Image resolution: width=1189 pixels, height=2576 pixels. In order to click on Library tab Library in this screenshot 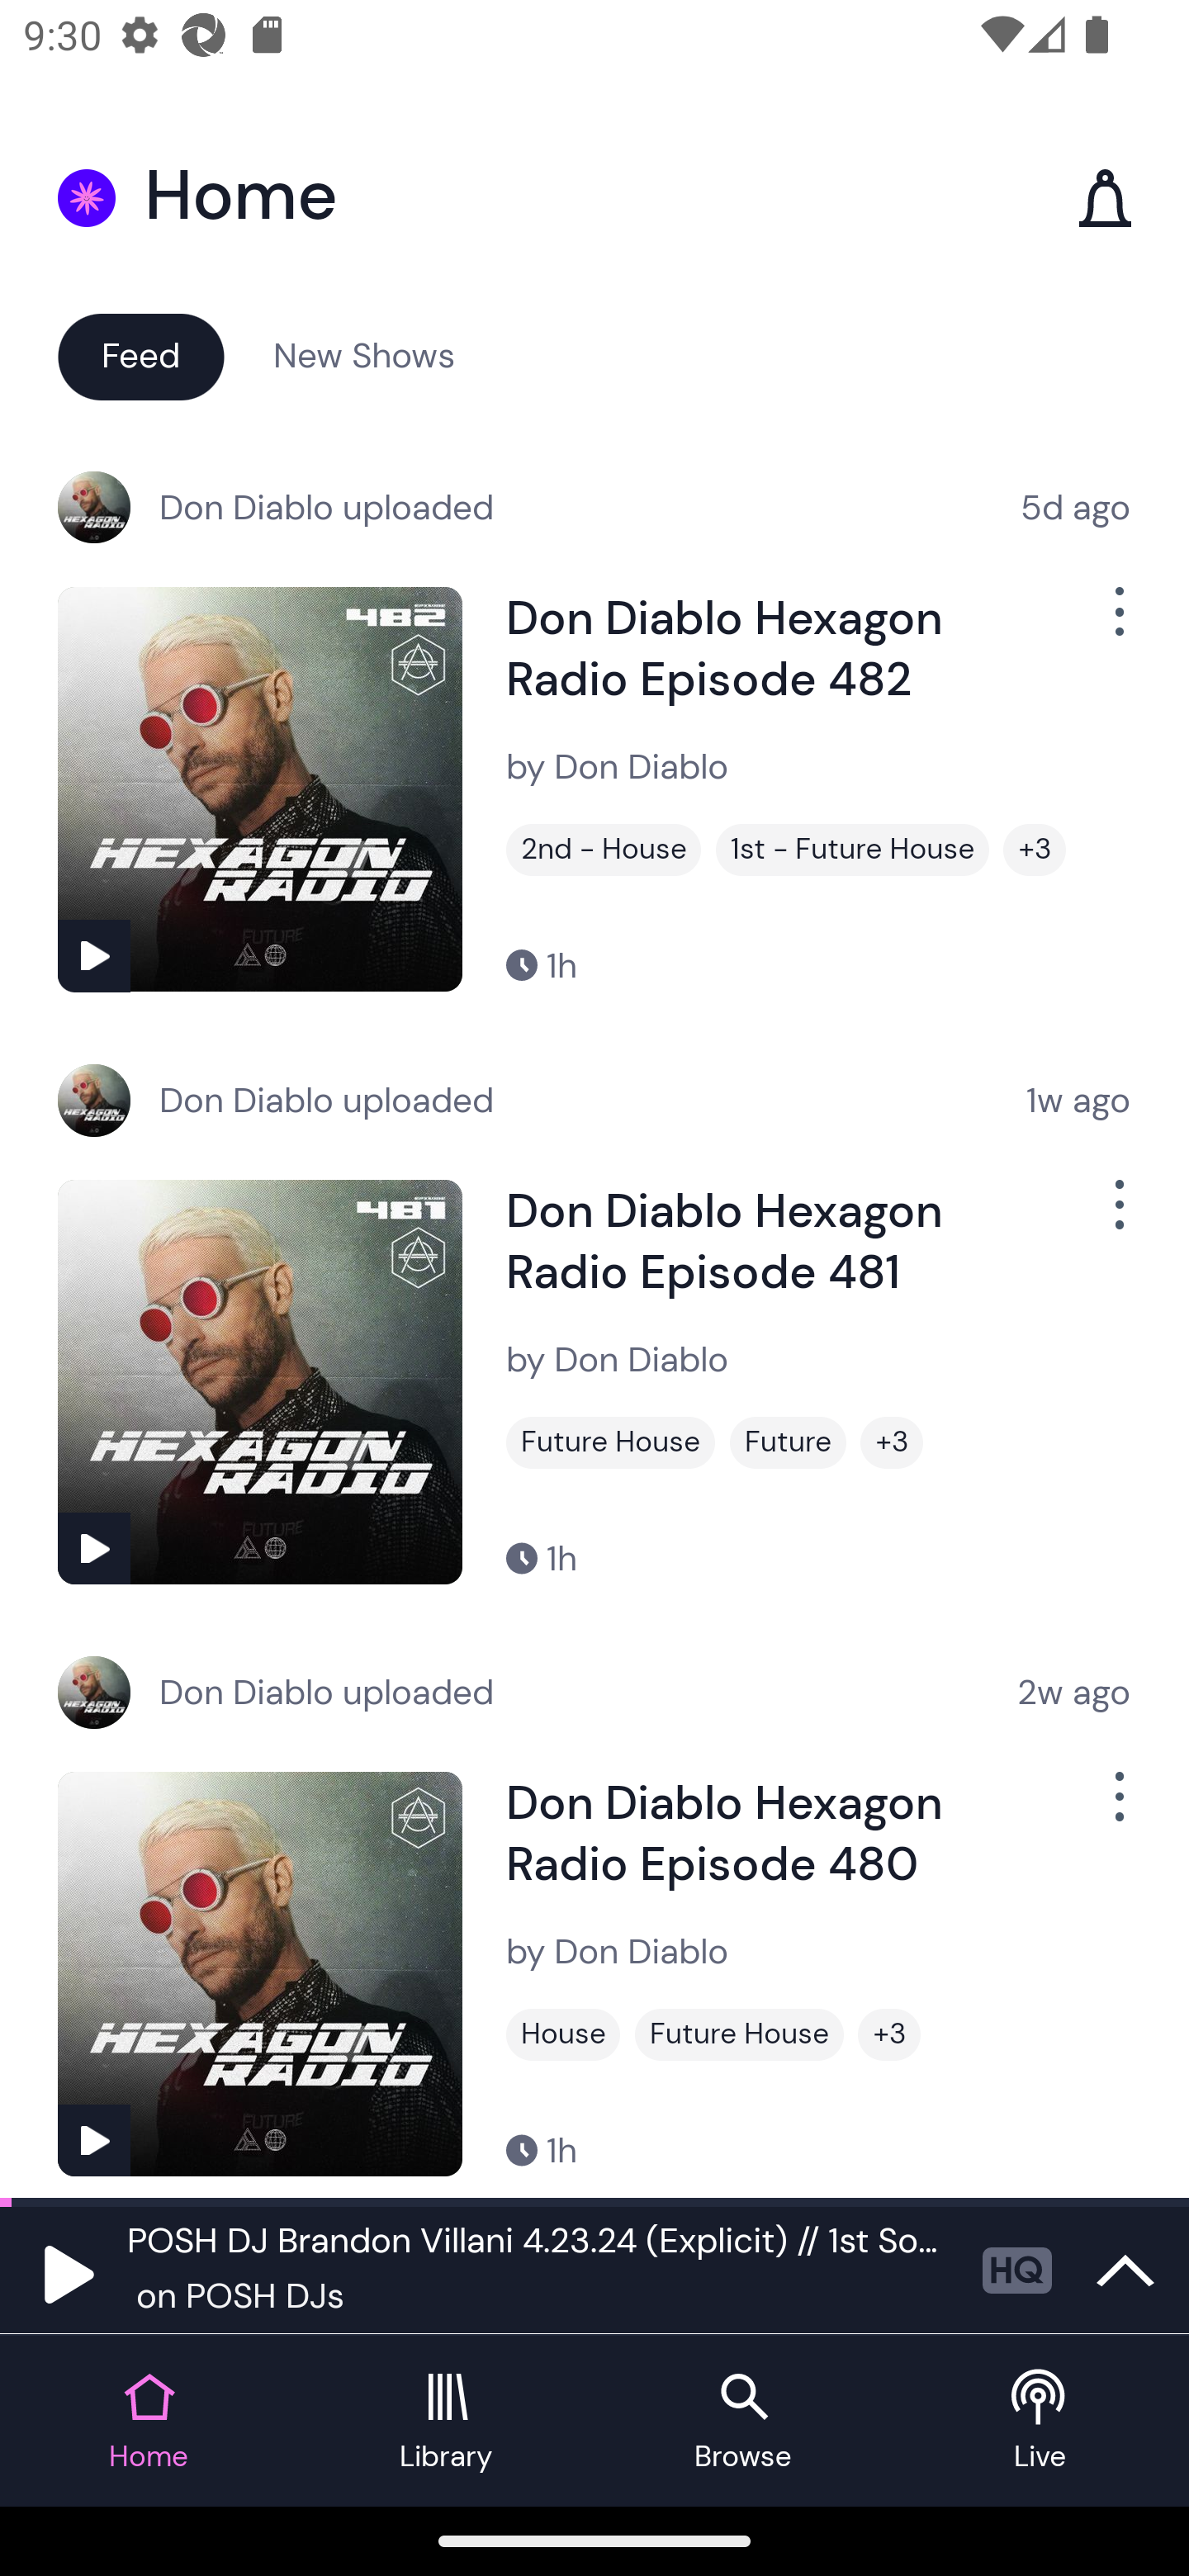, I will do `click(446, 2421)`.